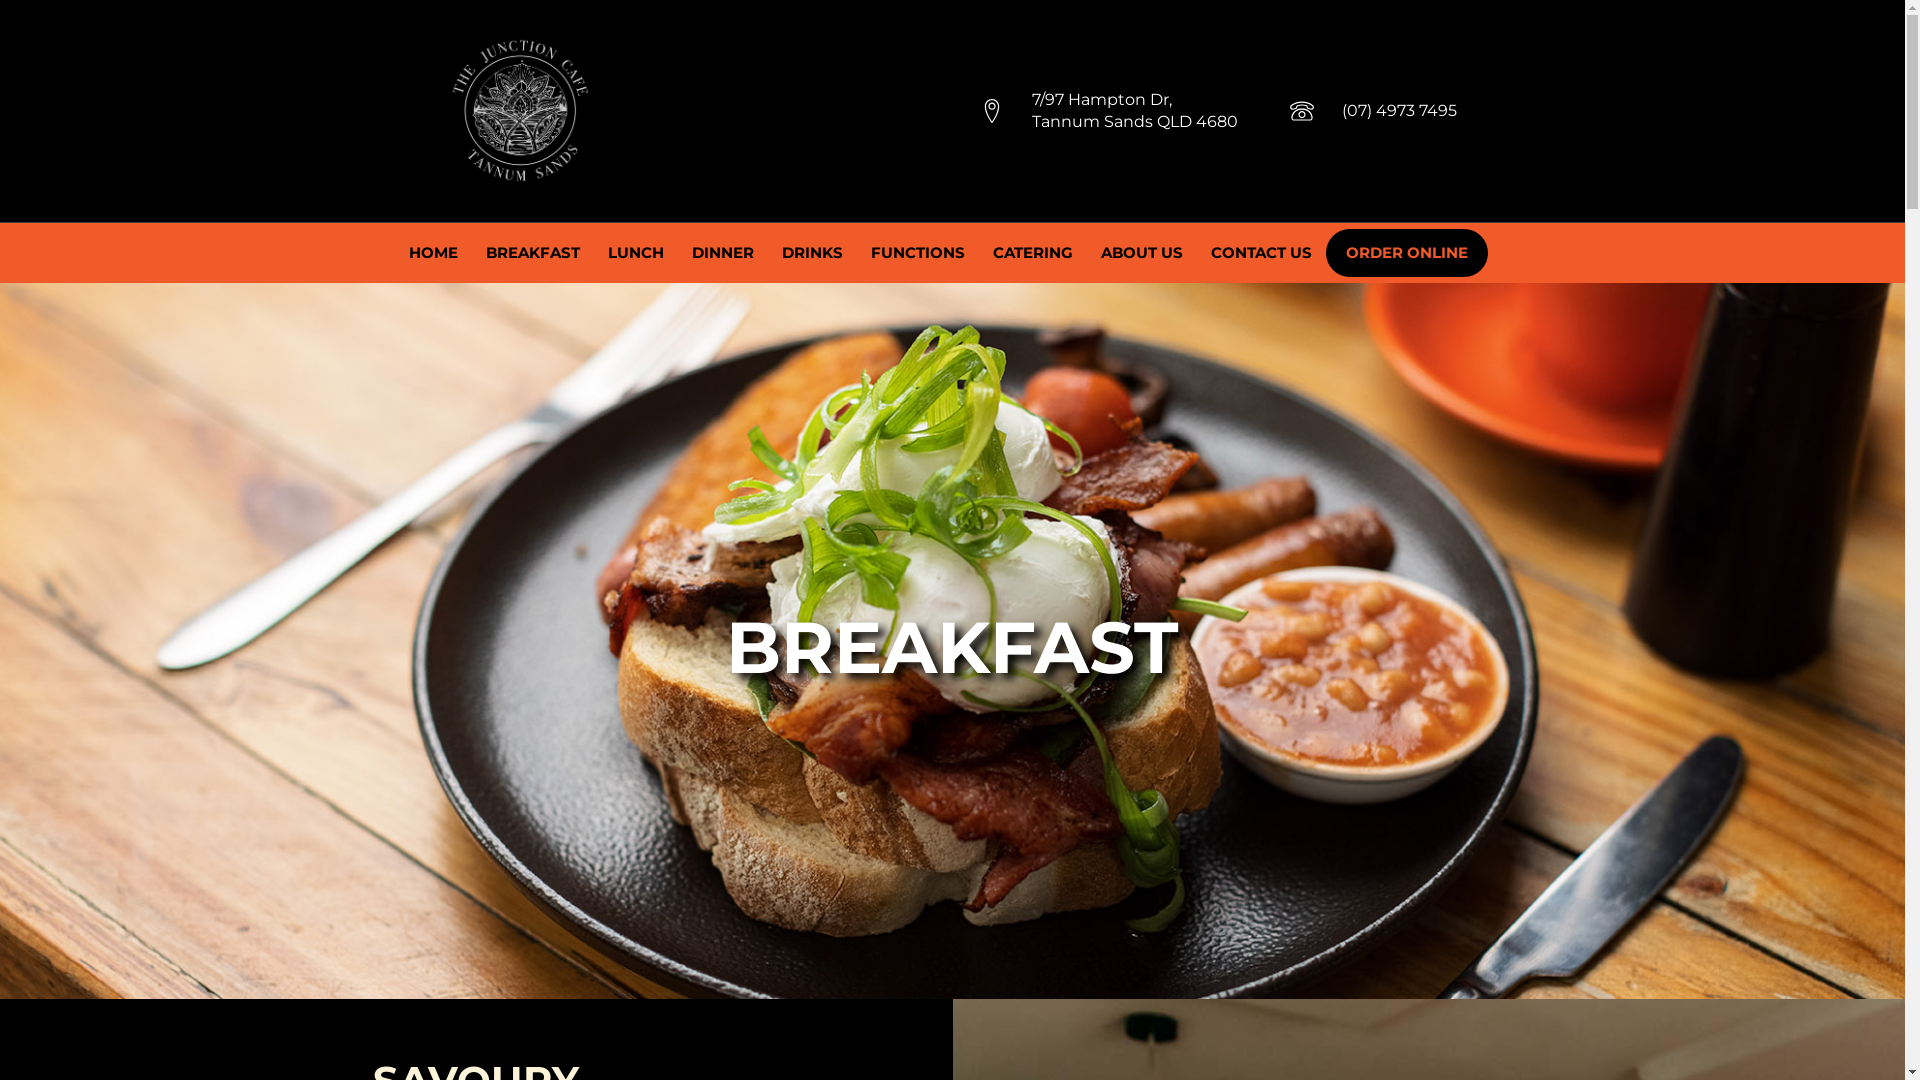 This screenshot has height=1080, width=1920. What do you see at coordinates (432, 253) in the screenshot?
I see `HOME` at bounding box center [432, 253].